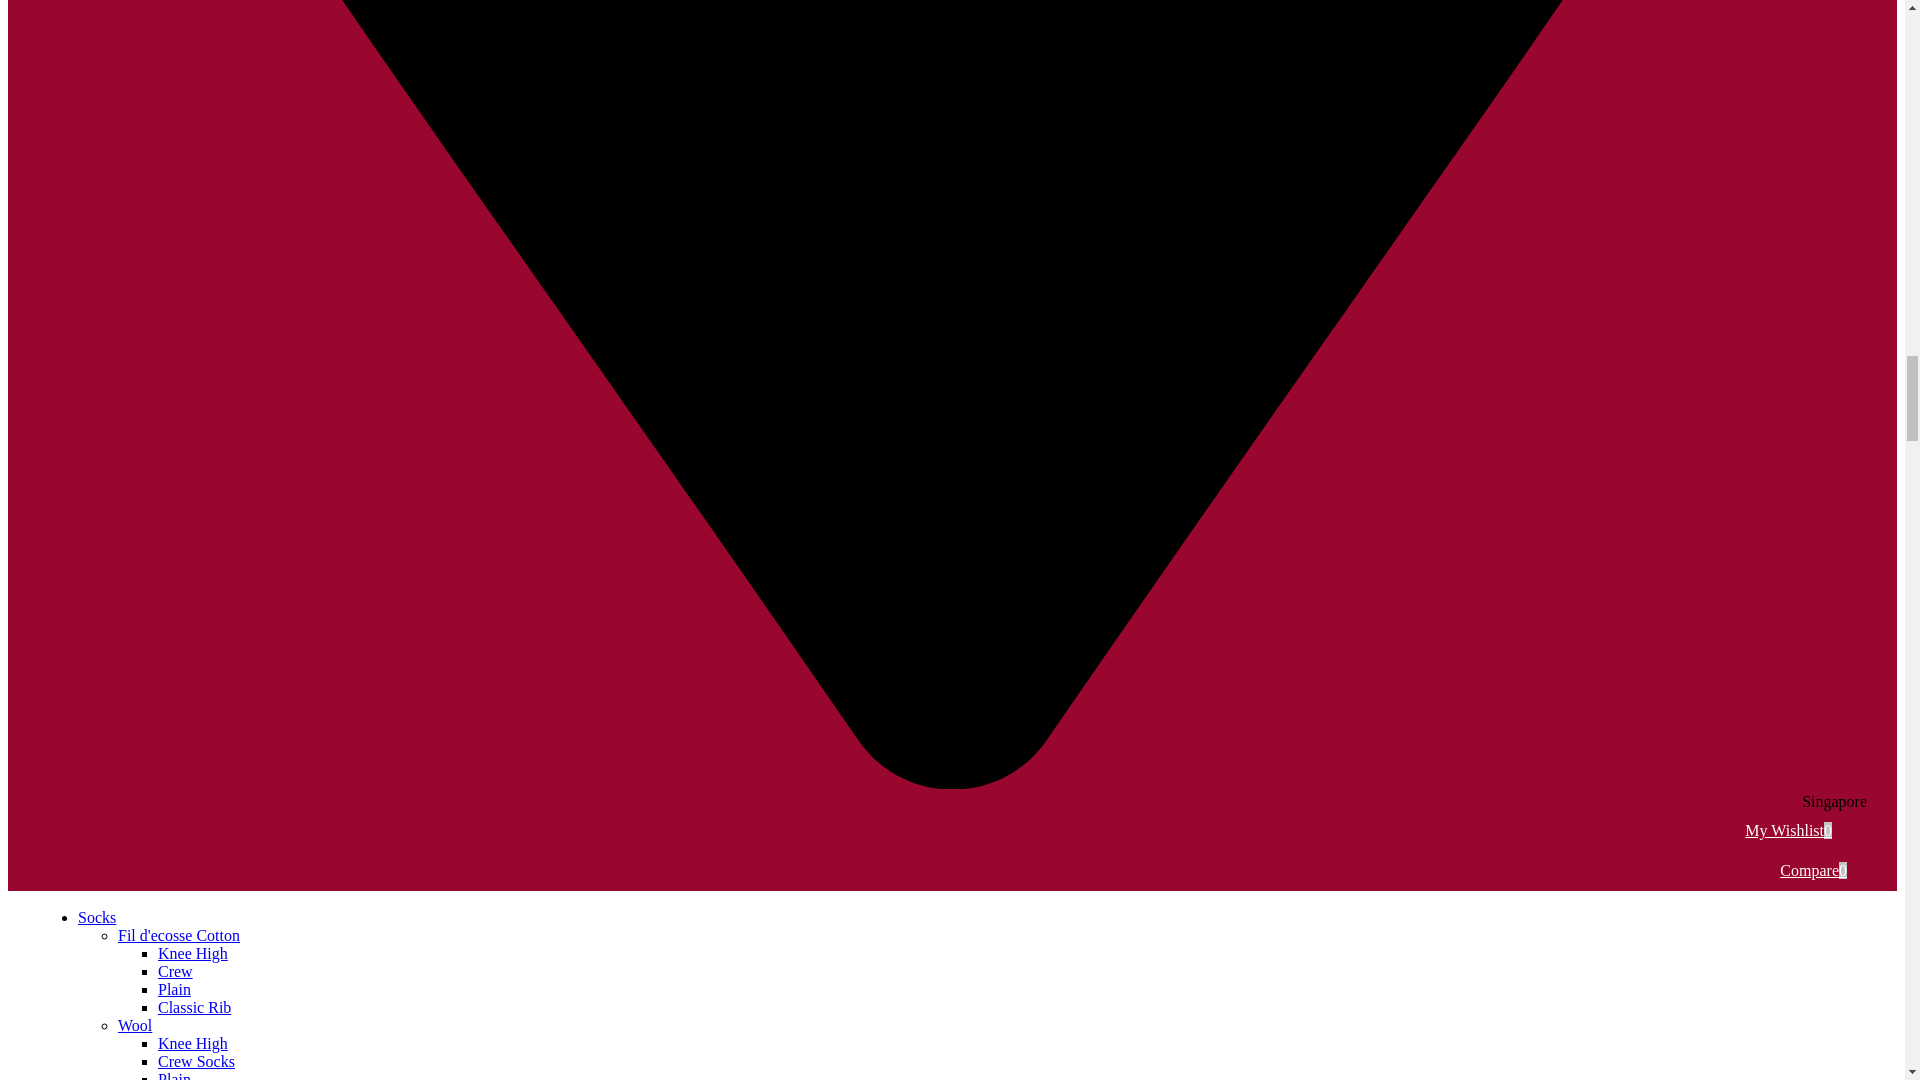  What do you see at coordinates (1798, 830) in the screenshot?
I see `My Wishlist` at bounding box center [1798, 830].